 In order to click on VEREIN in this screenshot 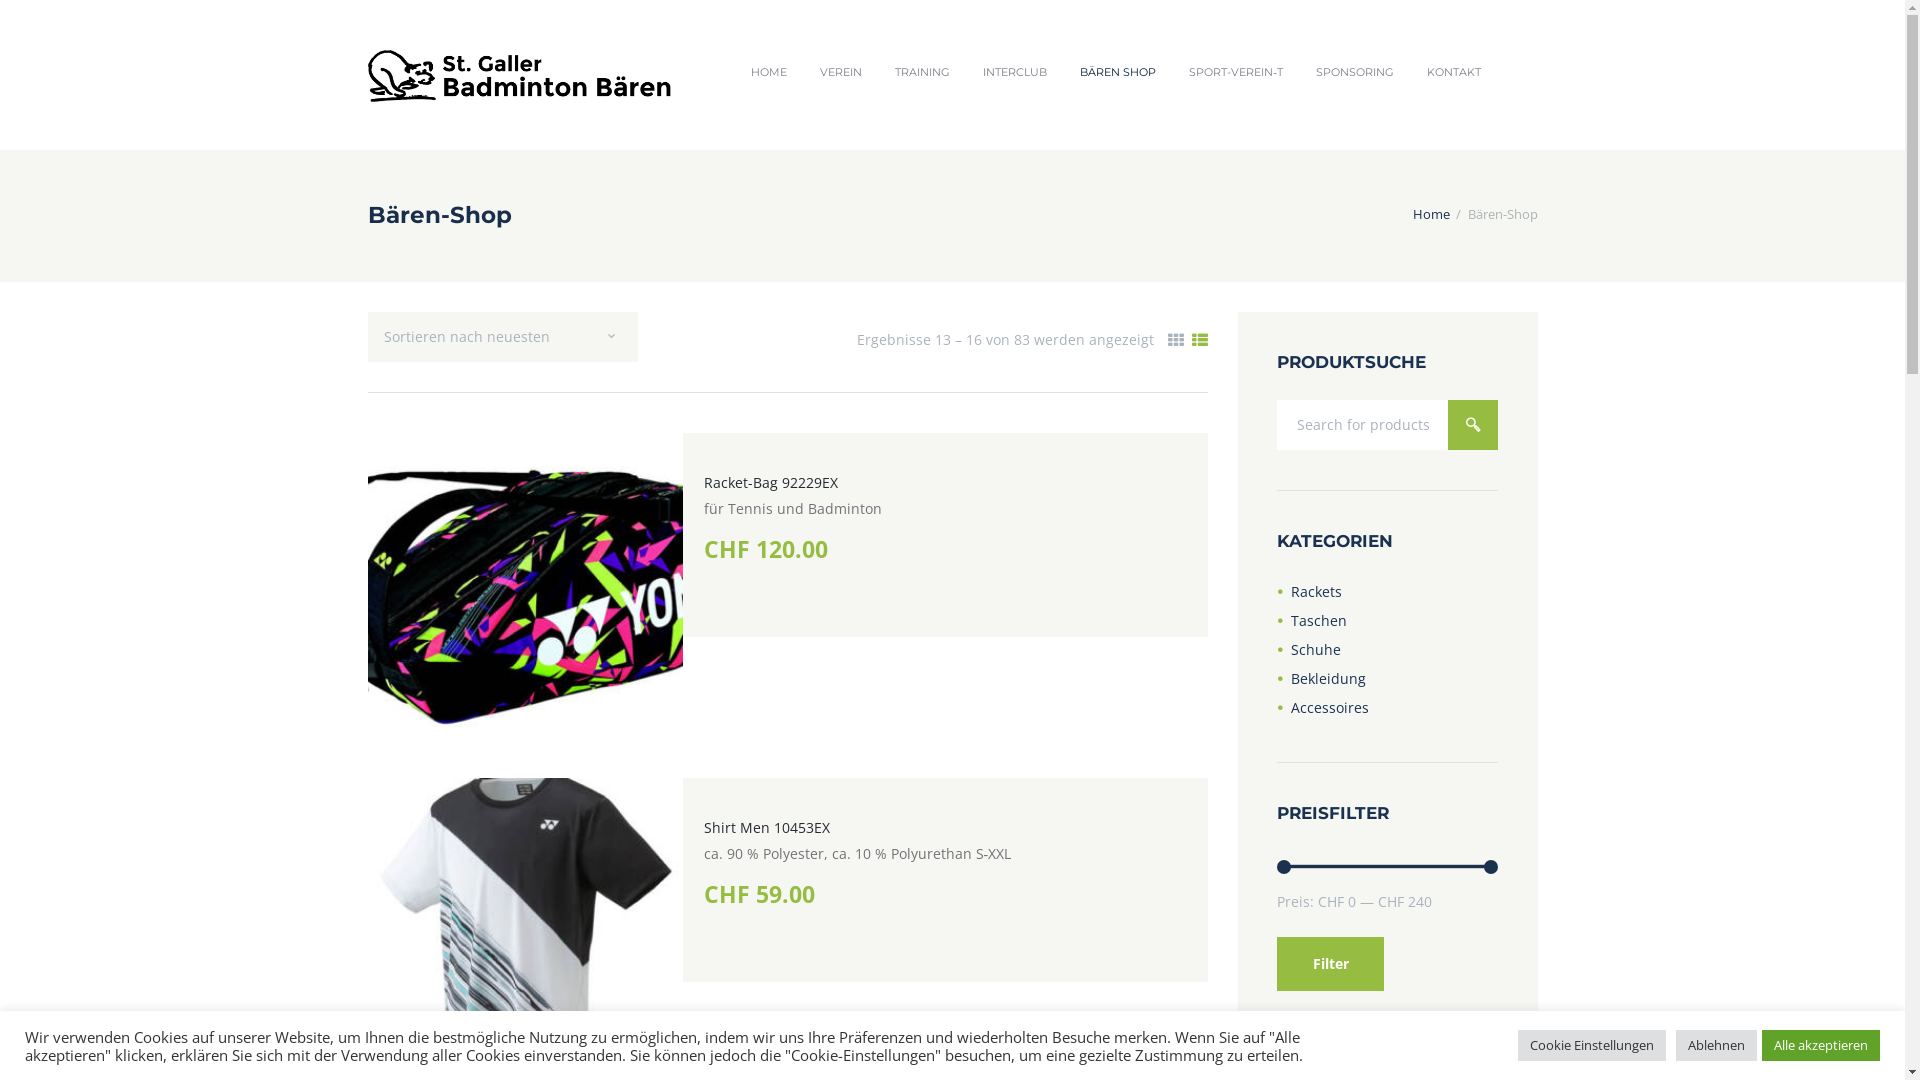, I will do `click(842, 73)`.